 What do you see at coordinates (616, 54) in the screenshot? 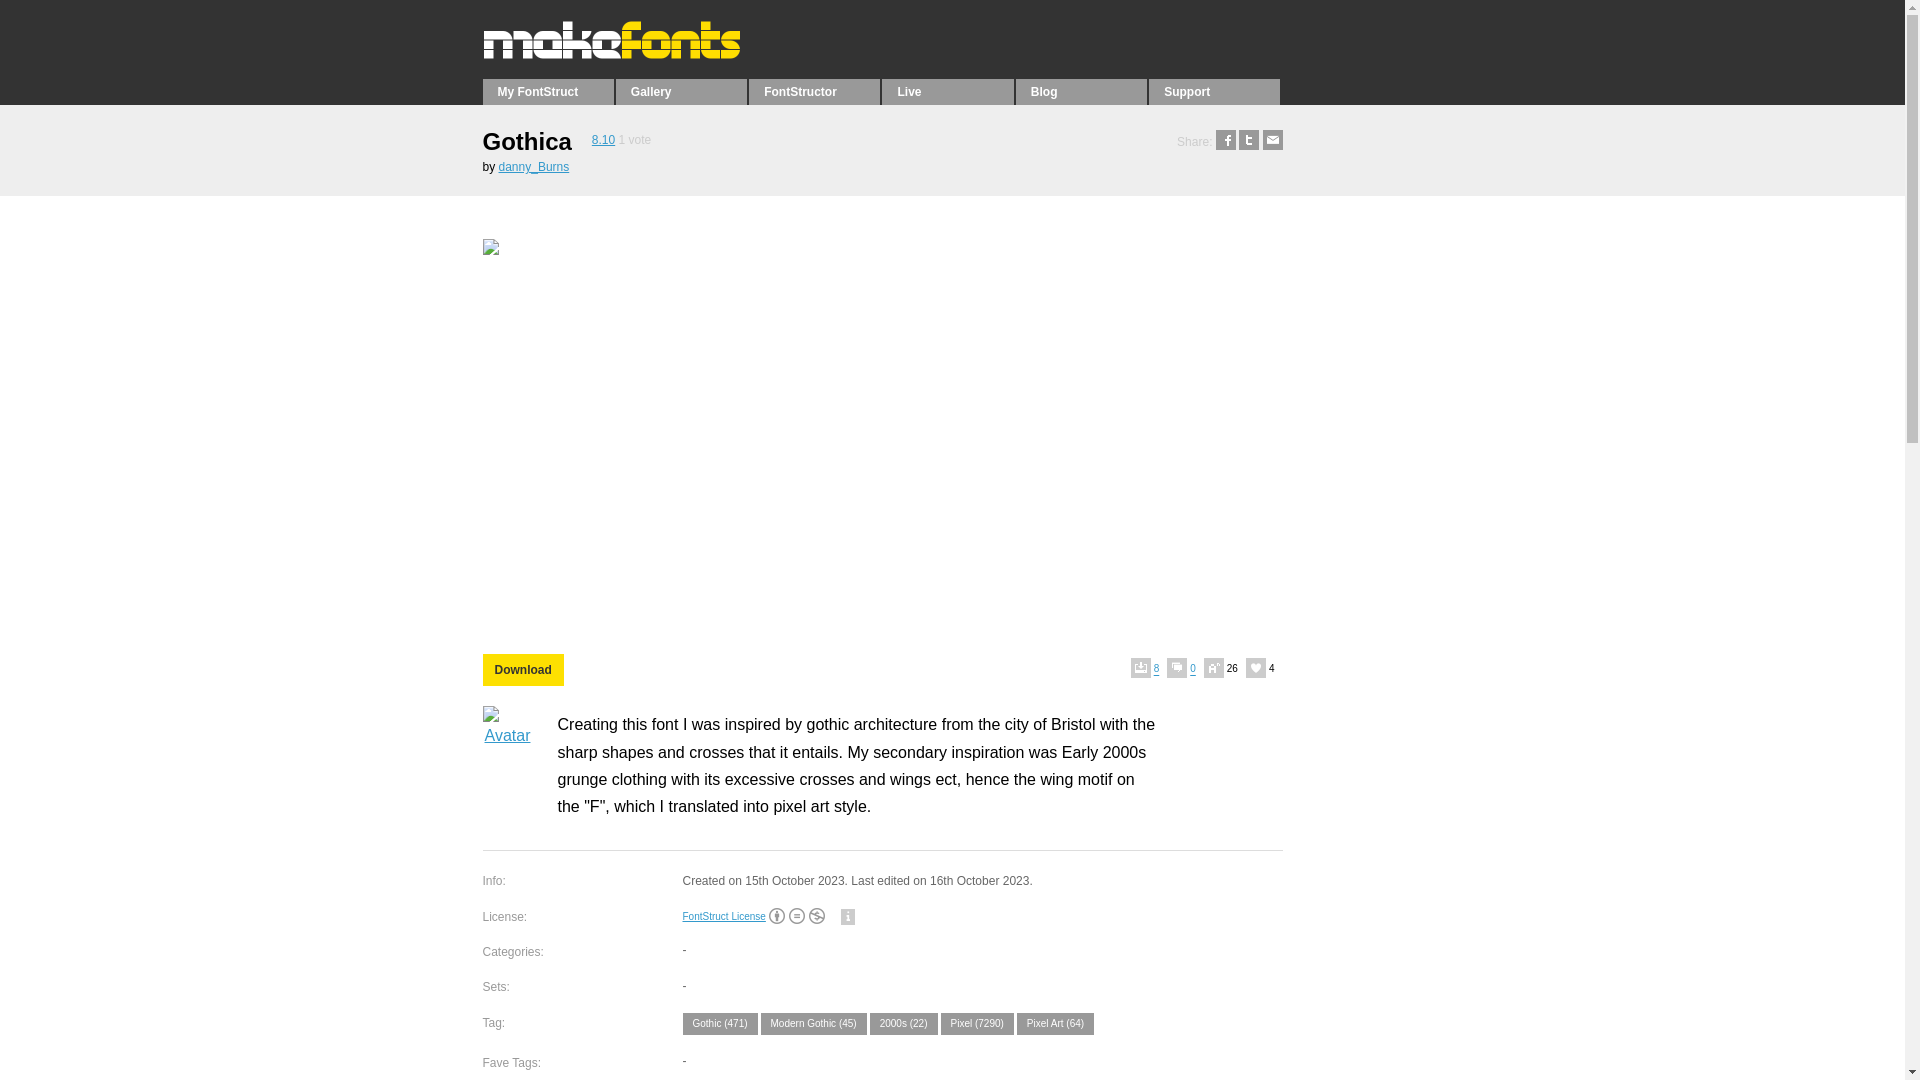
I see `FontStruct` at bounding box center [616, 54].